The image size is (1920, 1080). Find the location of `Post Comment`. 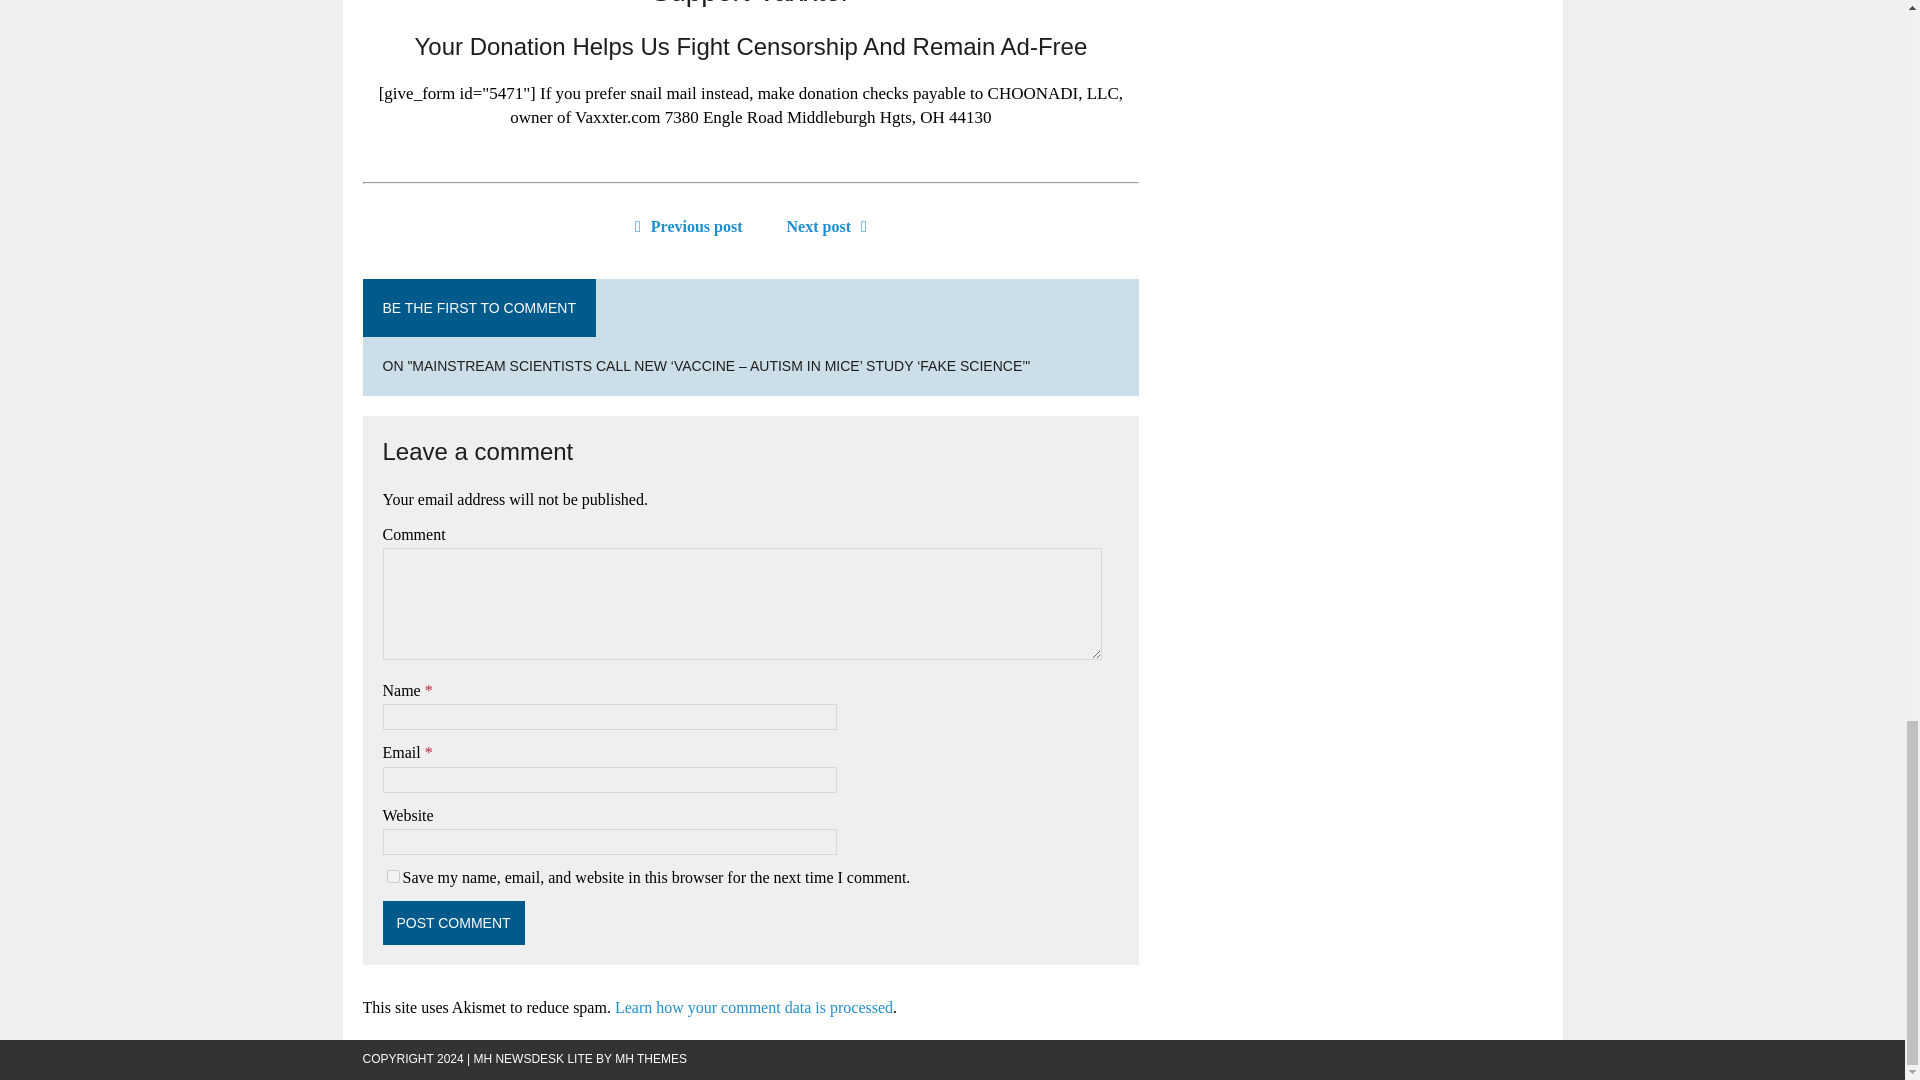

Post Comment is located at coordinates (453, 922).